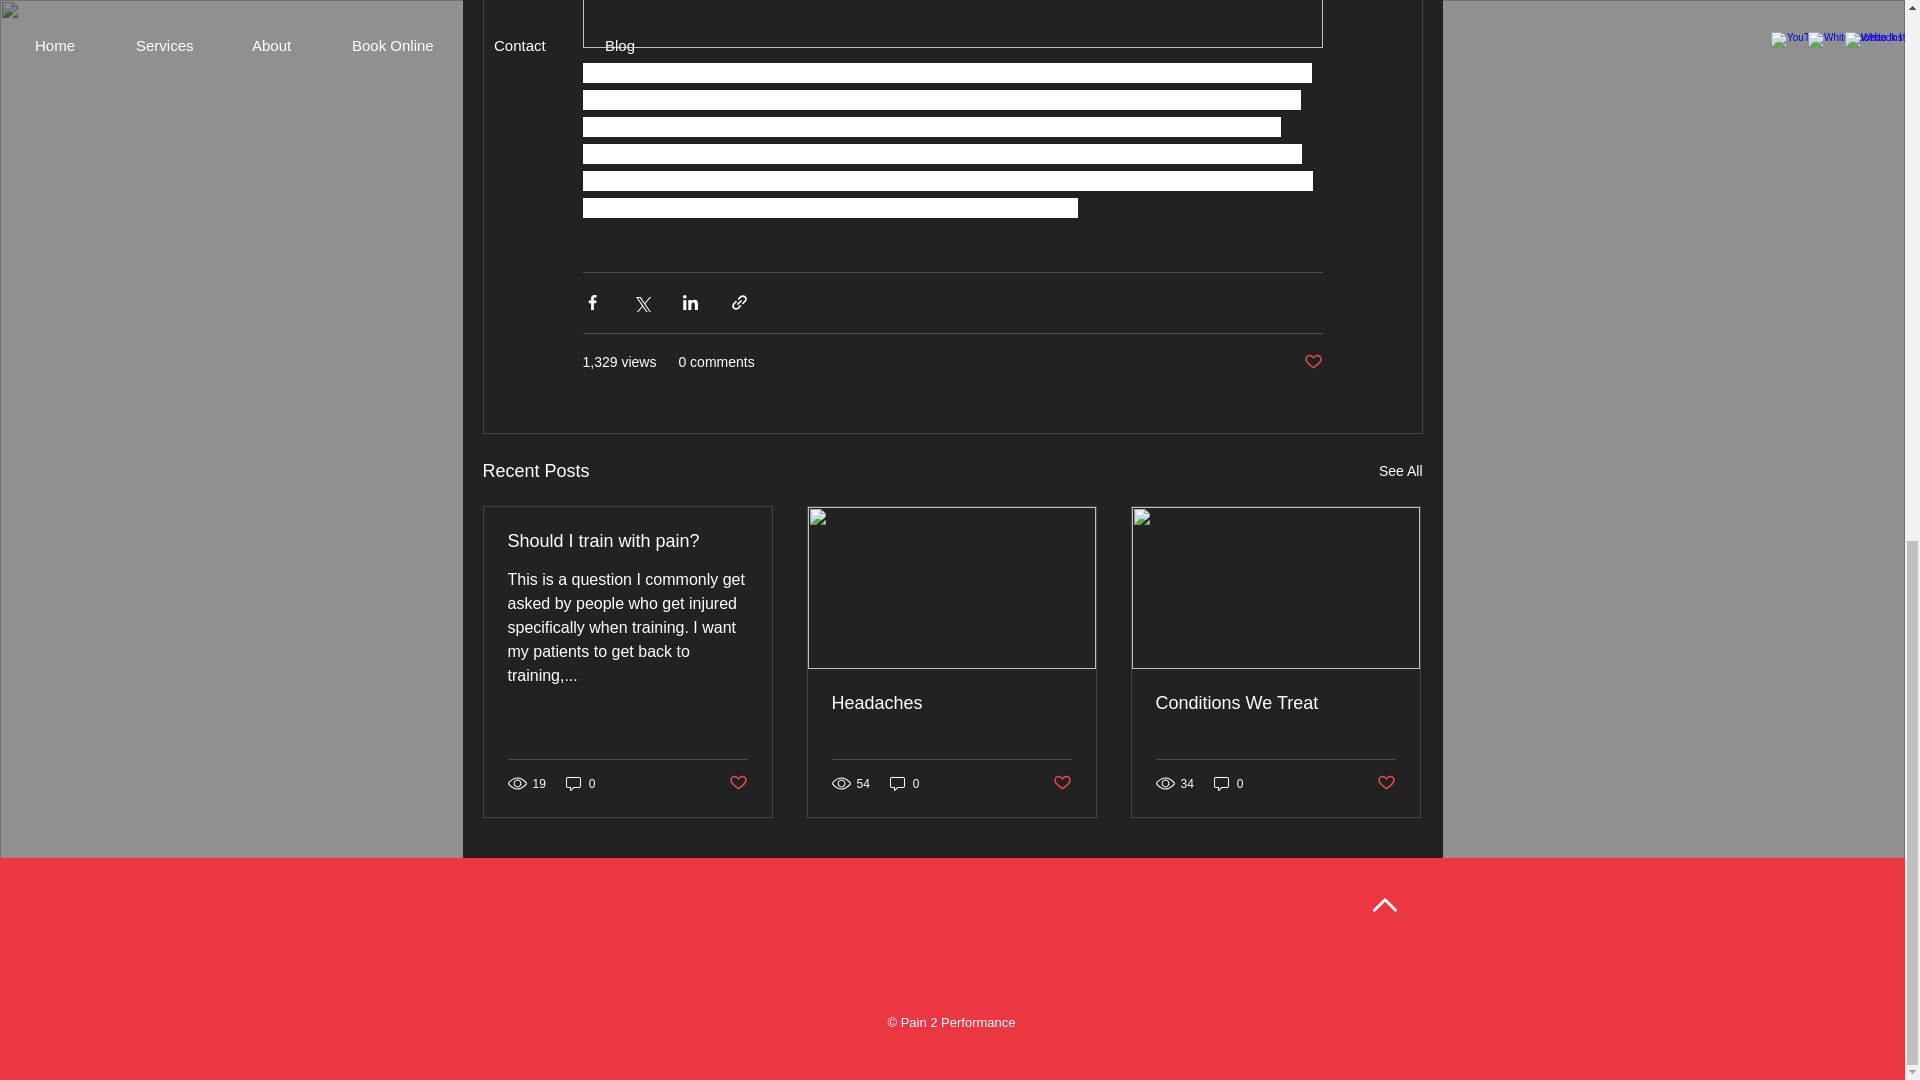 This screenshot has height=1080, width=1920. I want to click on Conditions We Treat, so click(1275, 703).